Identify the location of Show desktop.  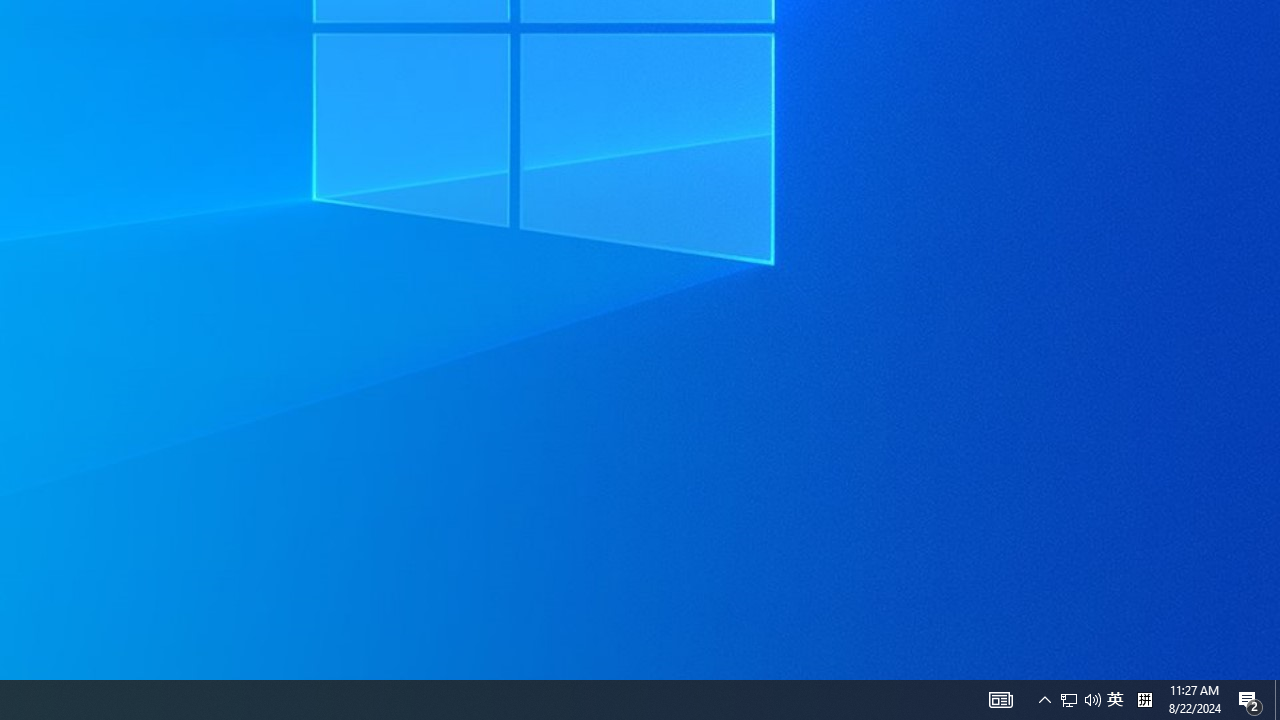
(1115, 700).